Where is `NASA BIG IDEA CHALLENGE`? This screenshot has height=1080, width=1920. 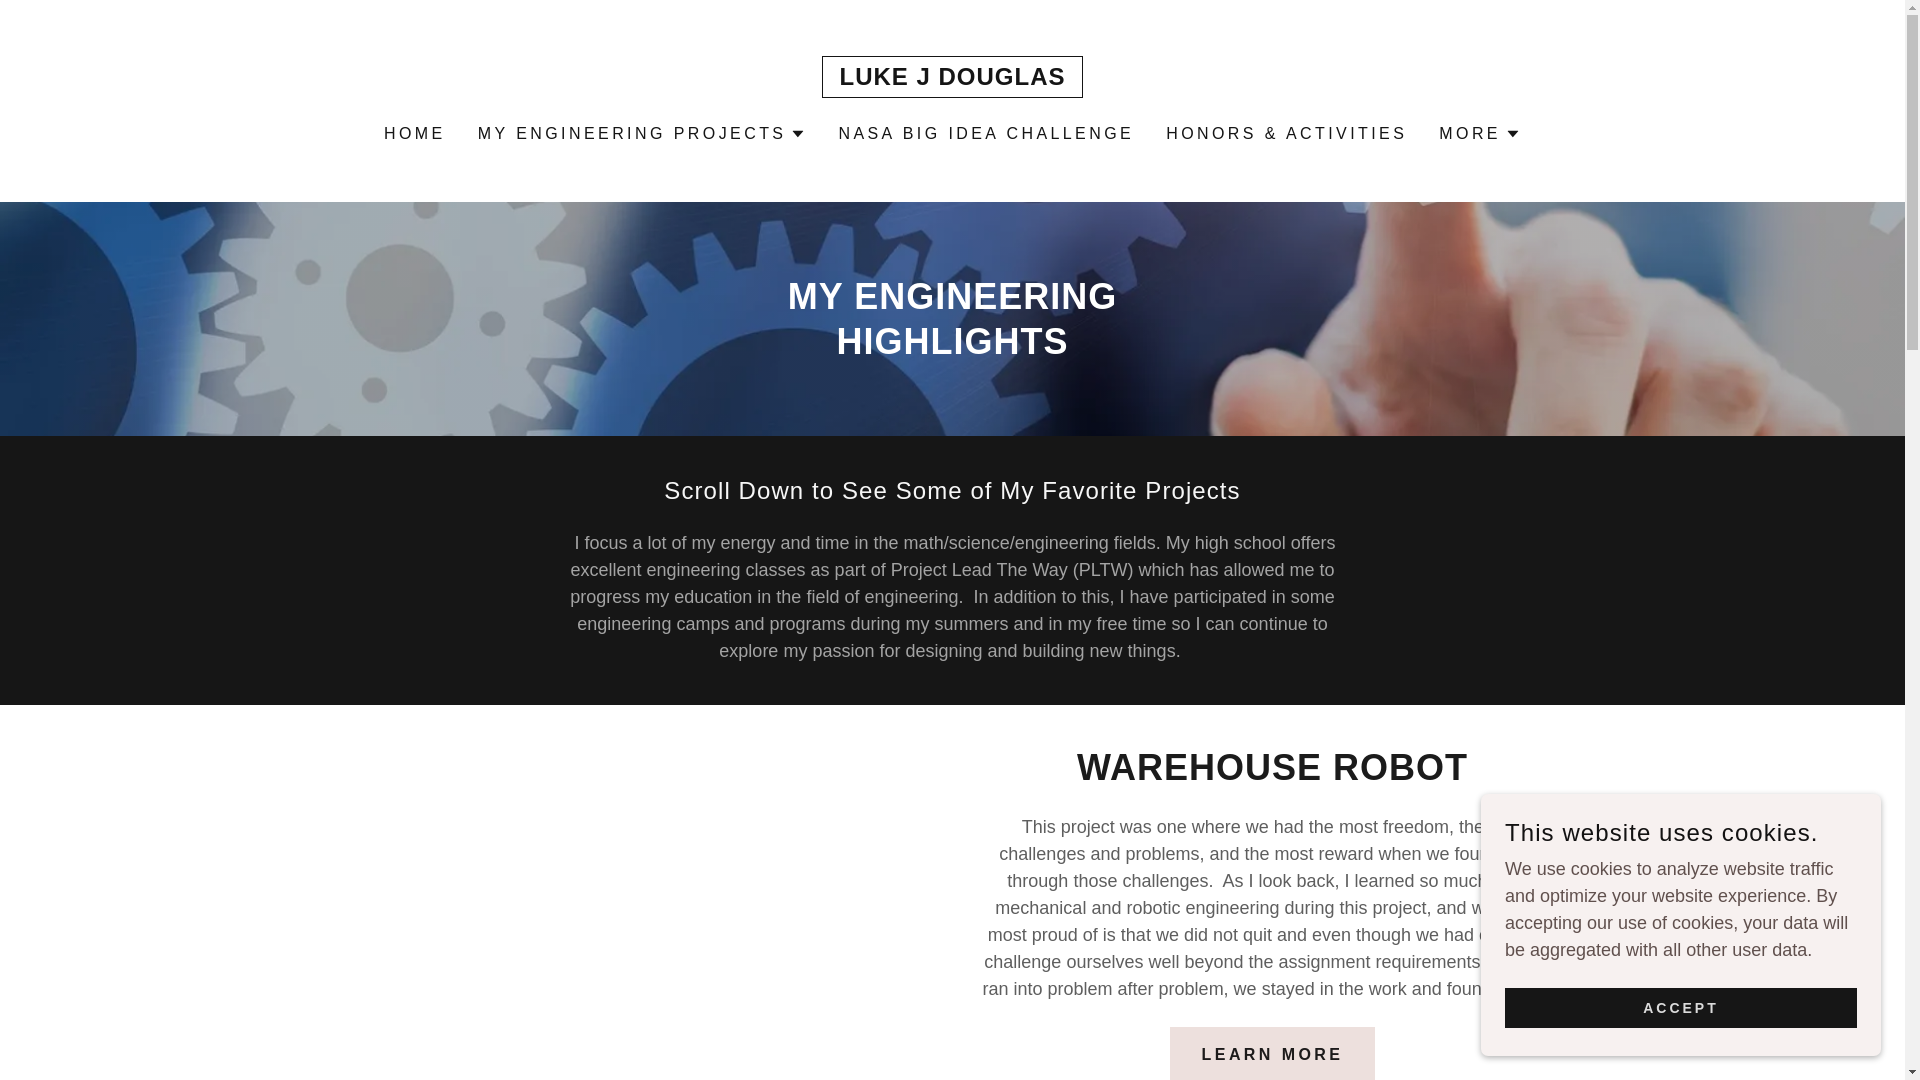
NASA BIG IDEA CHALLENGE is located at coordinates (986, 134).